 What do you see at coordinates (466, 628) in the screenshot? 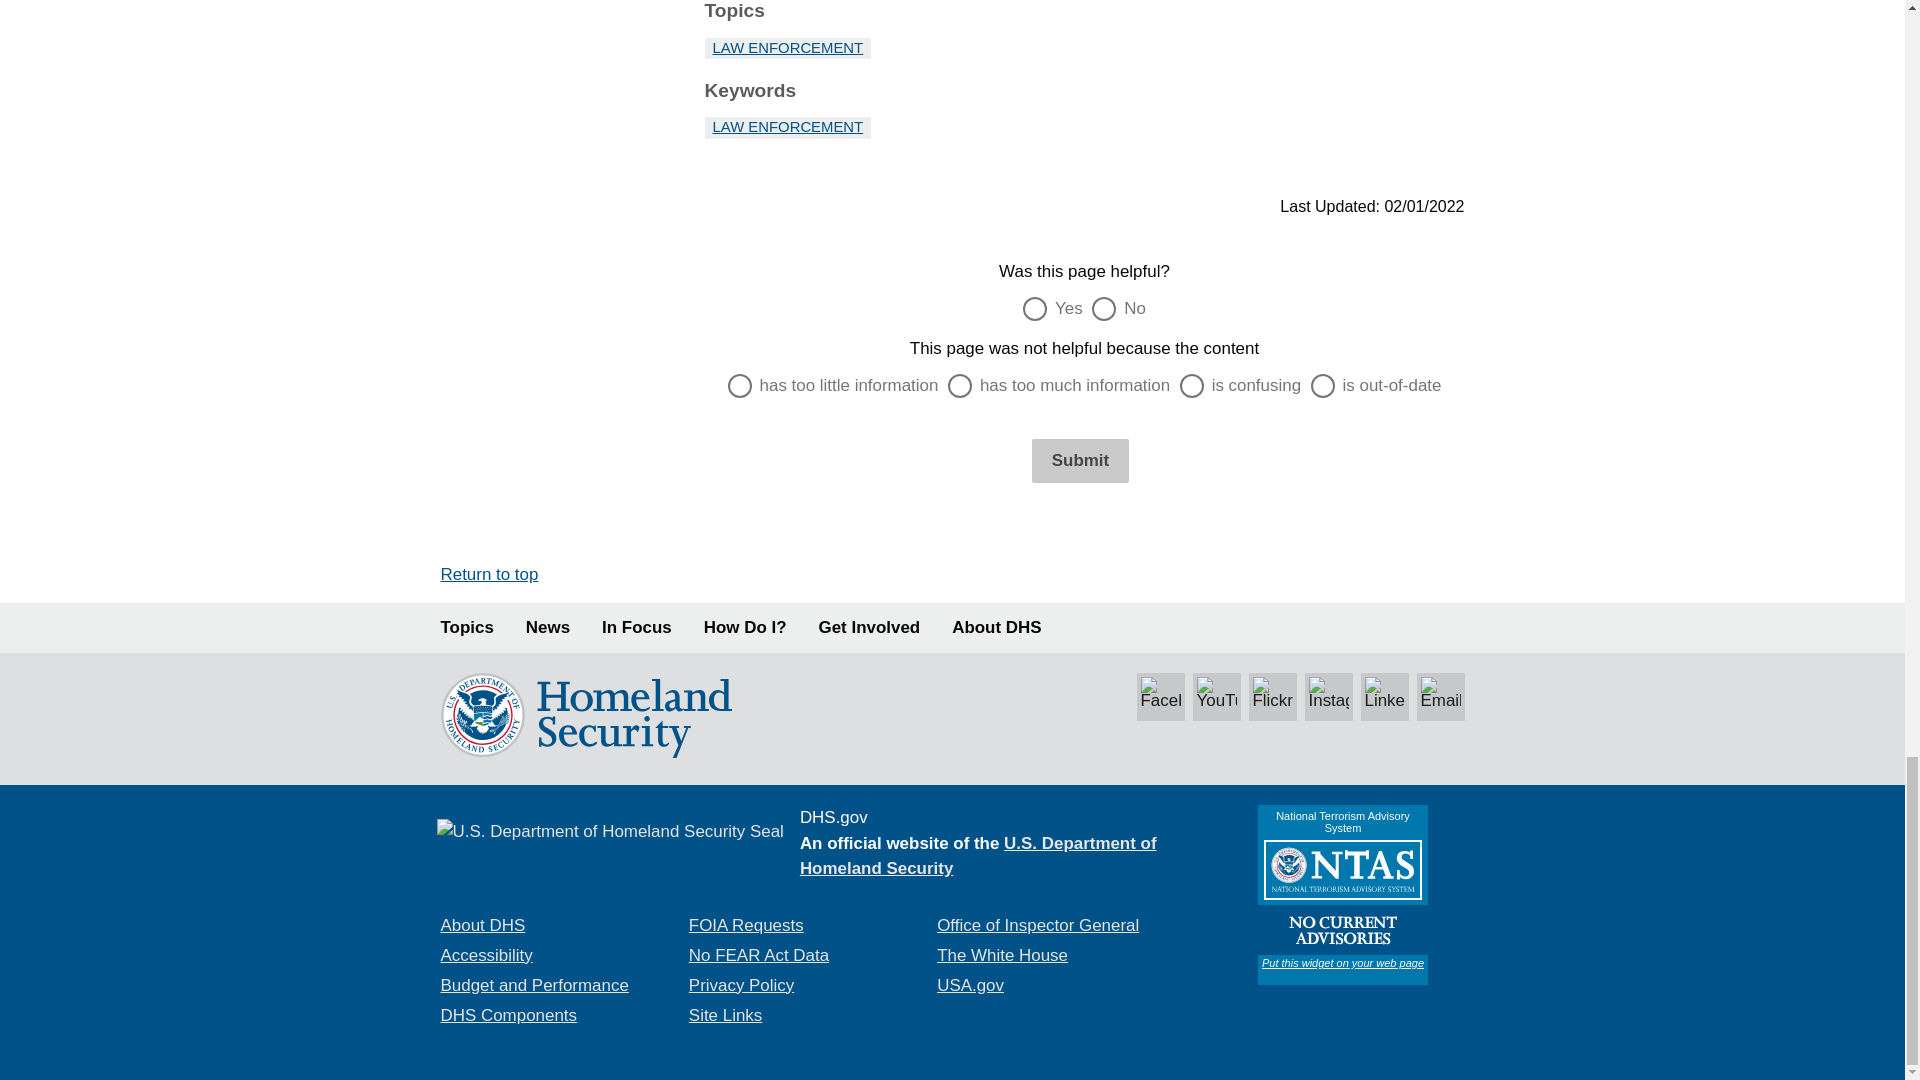
I see `Topics` at bounding box center [466, 628].